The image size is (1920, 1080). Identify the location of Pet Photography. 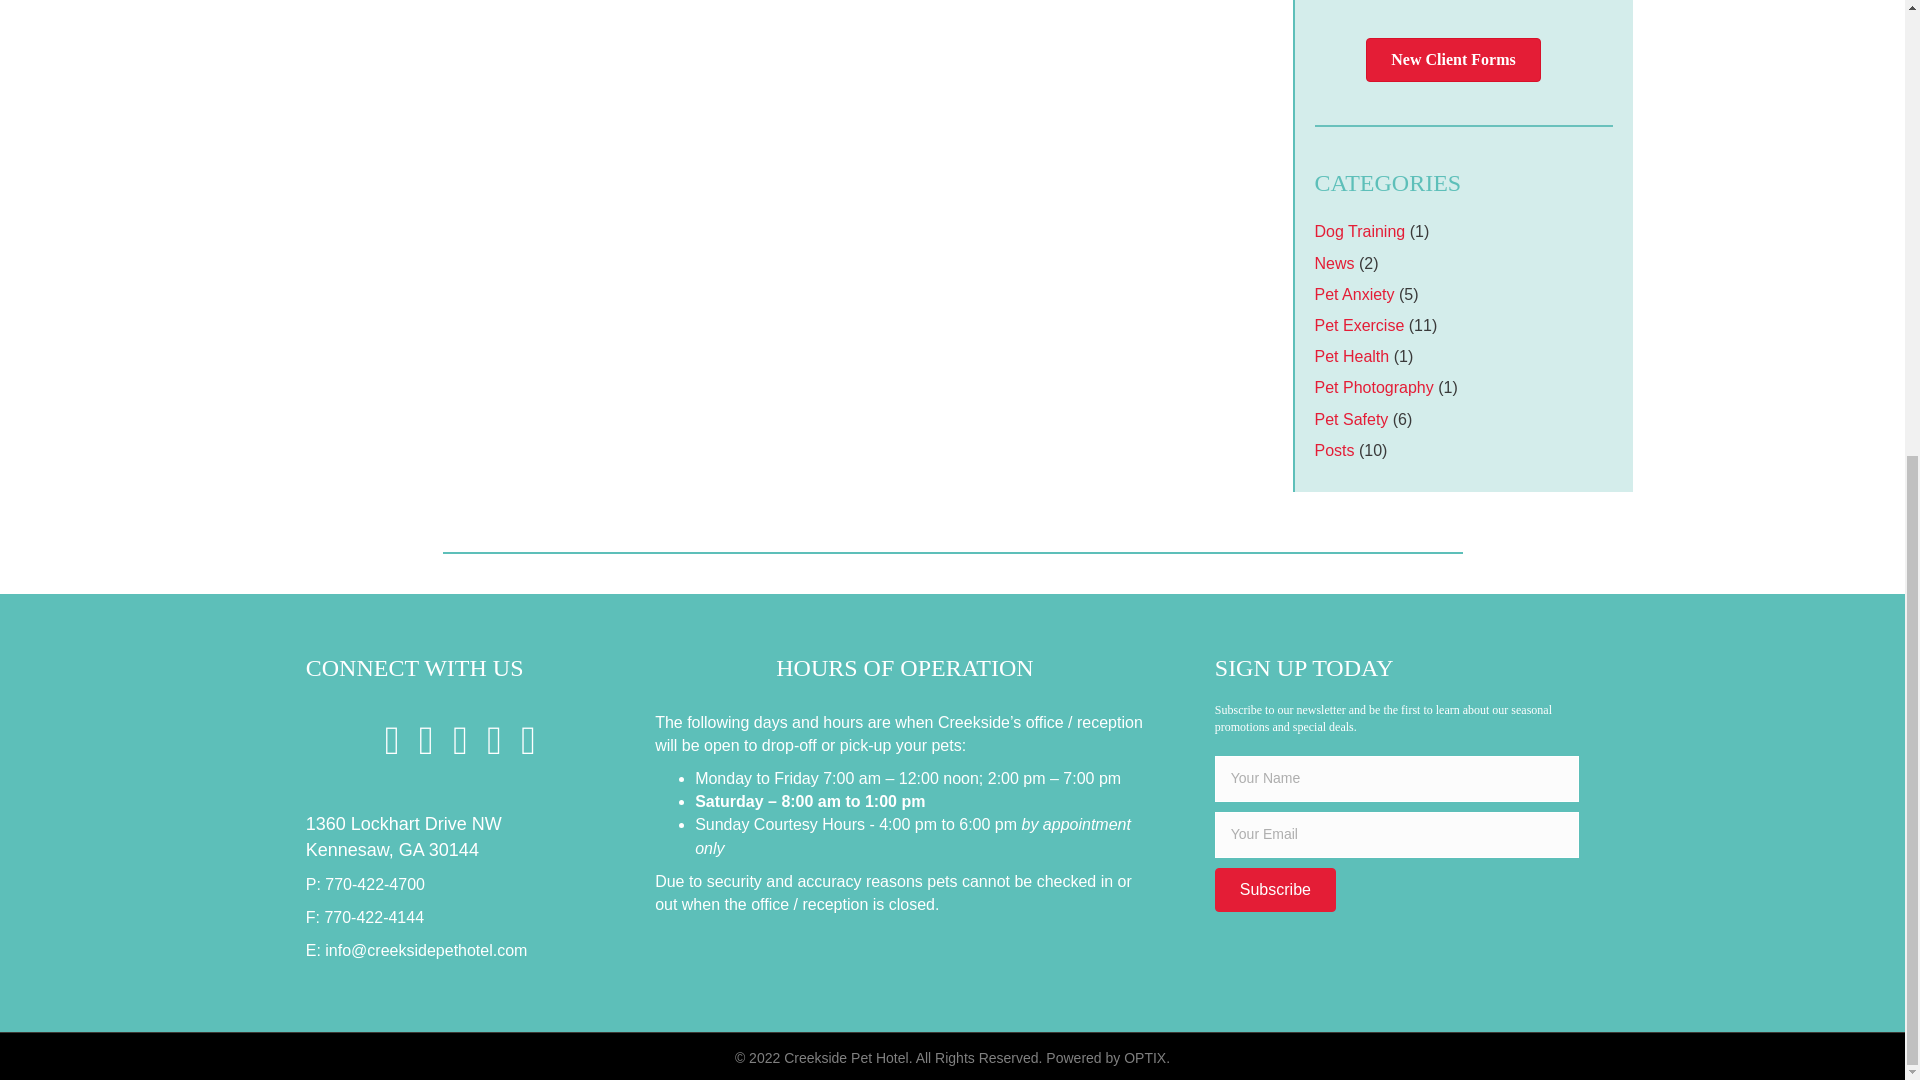
(1372, 388).